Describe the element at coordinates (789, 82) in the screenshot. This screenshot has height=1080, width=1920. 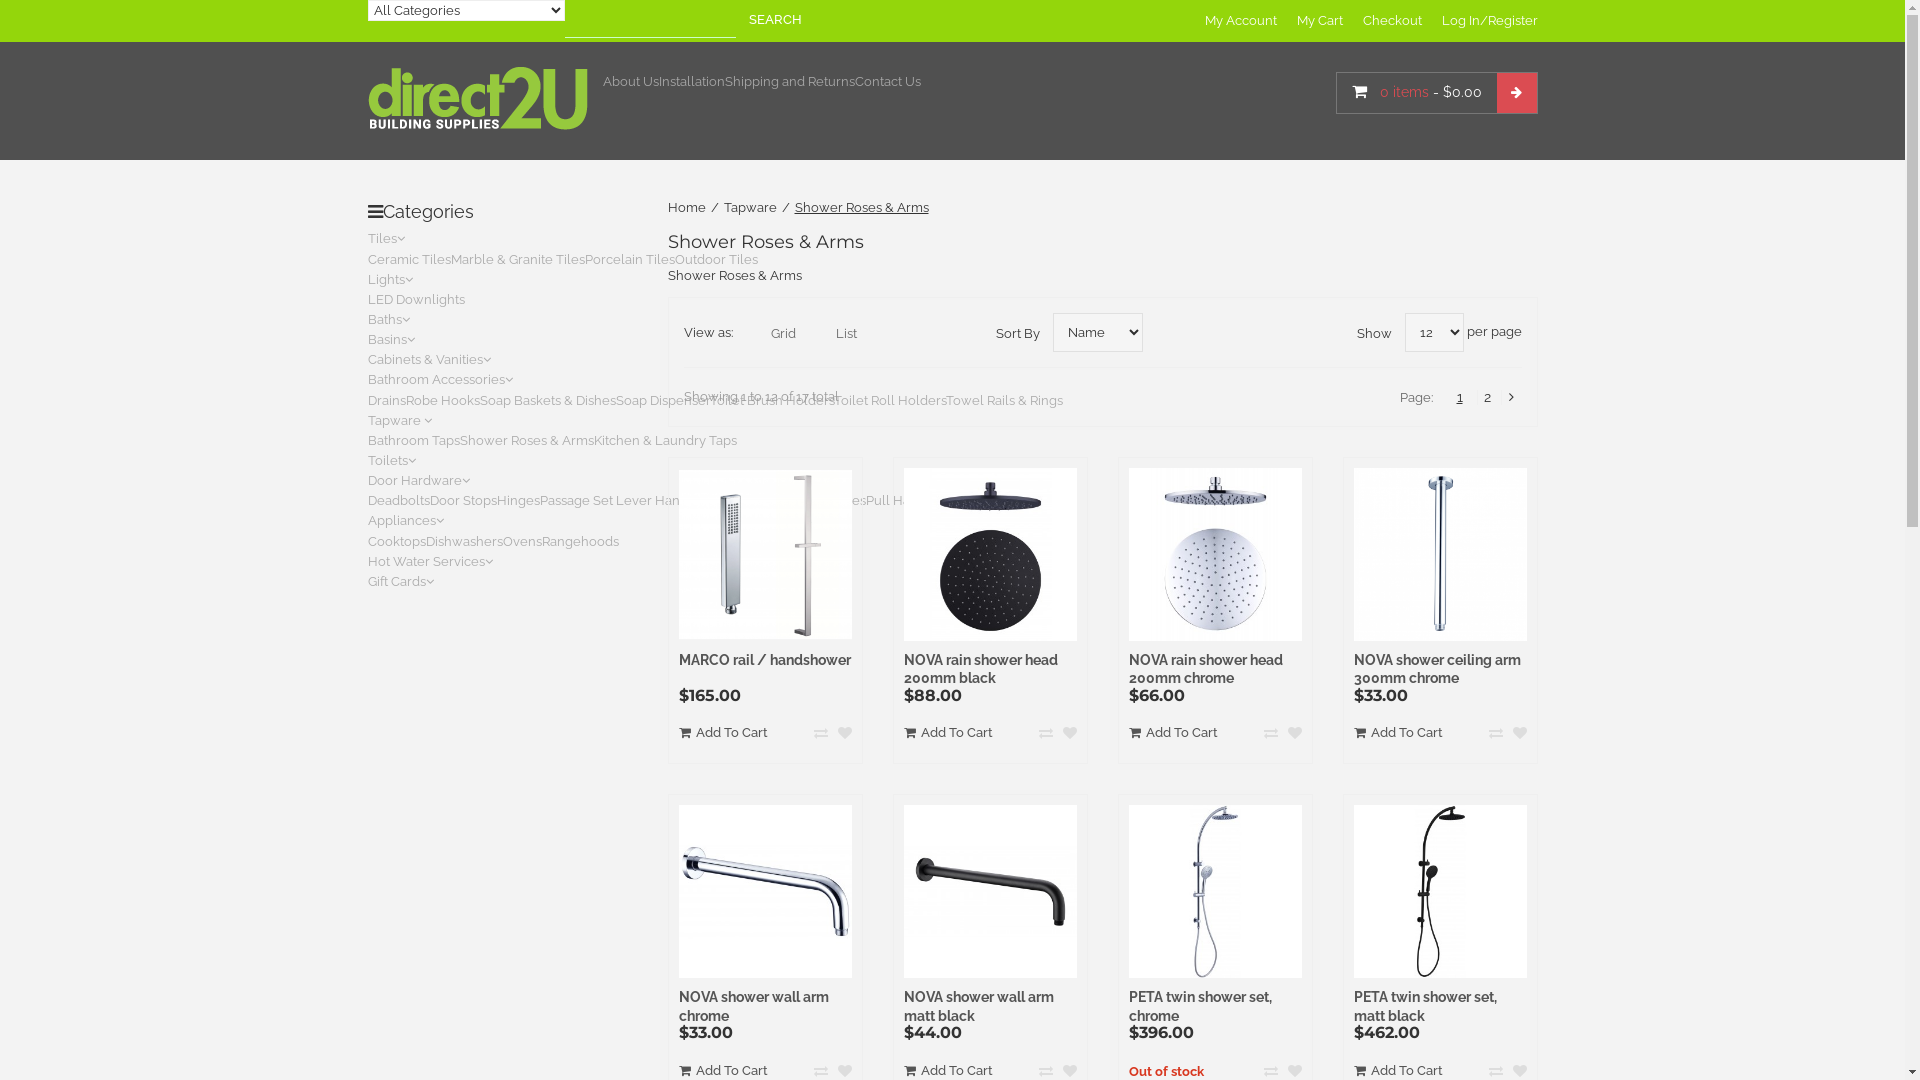
I see `Shipping and Returns` at that location.